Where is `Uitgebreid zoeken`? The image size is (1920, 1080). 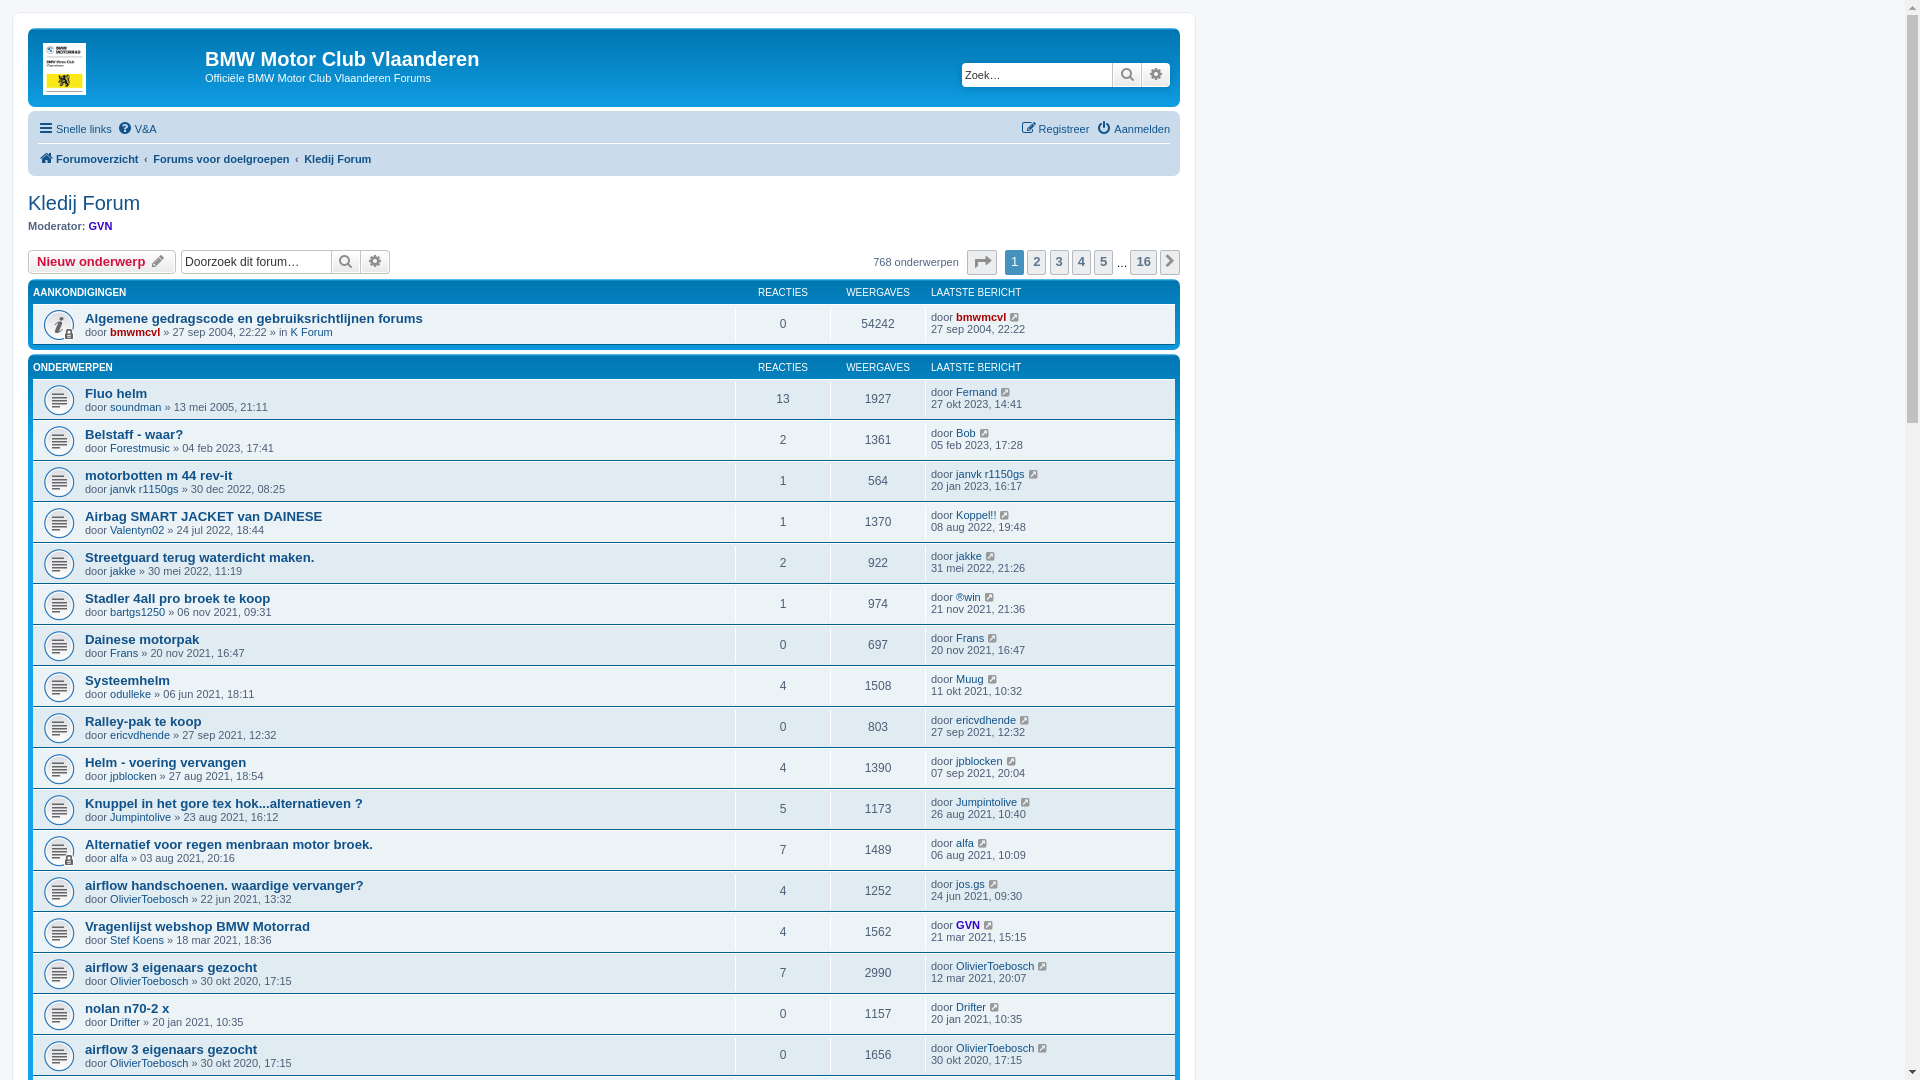 Uitgebreid zoeken is located at coordinates (1156, 75).